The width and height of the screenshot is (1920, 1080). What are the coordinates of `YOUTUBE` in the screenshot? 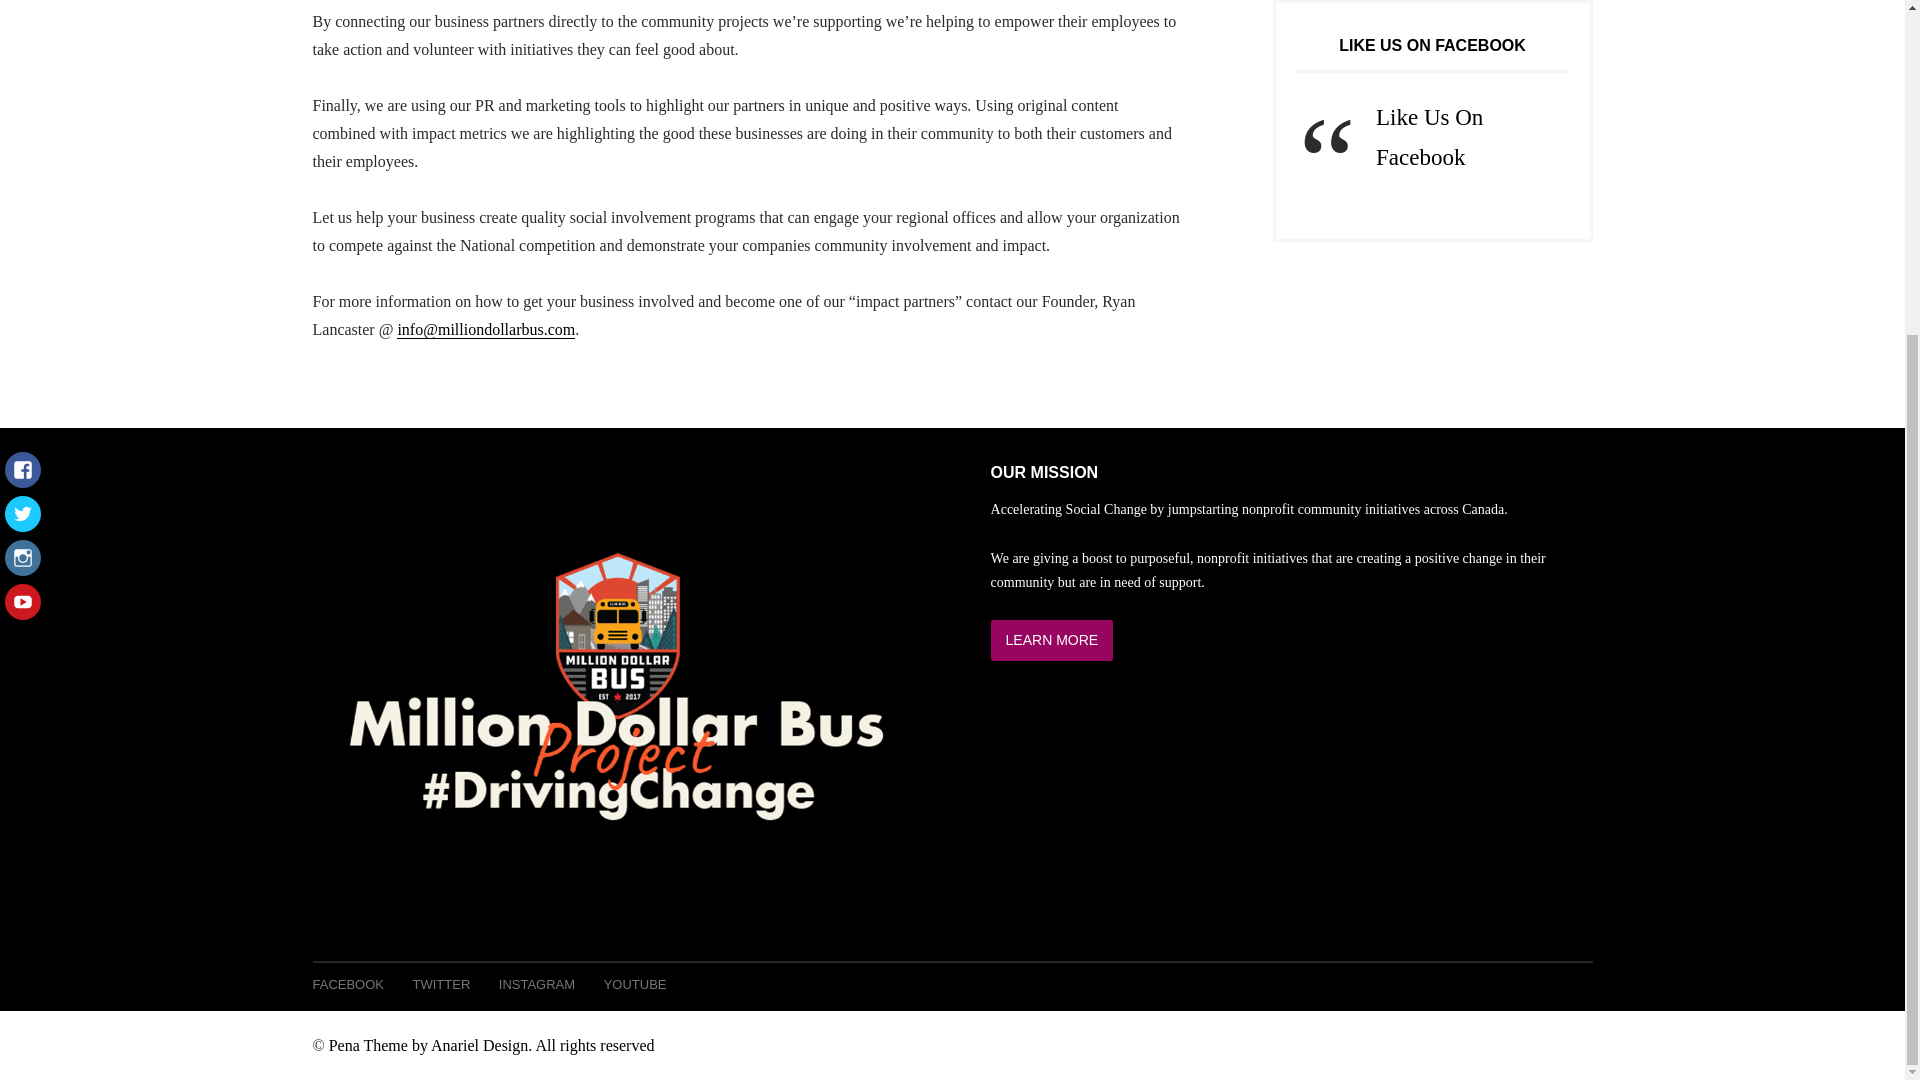 It's located at (635, 984).